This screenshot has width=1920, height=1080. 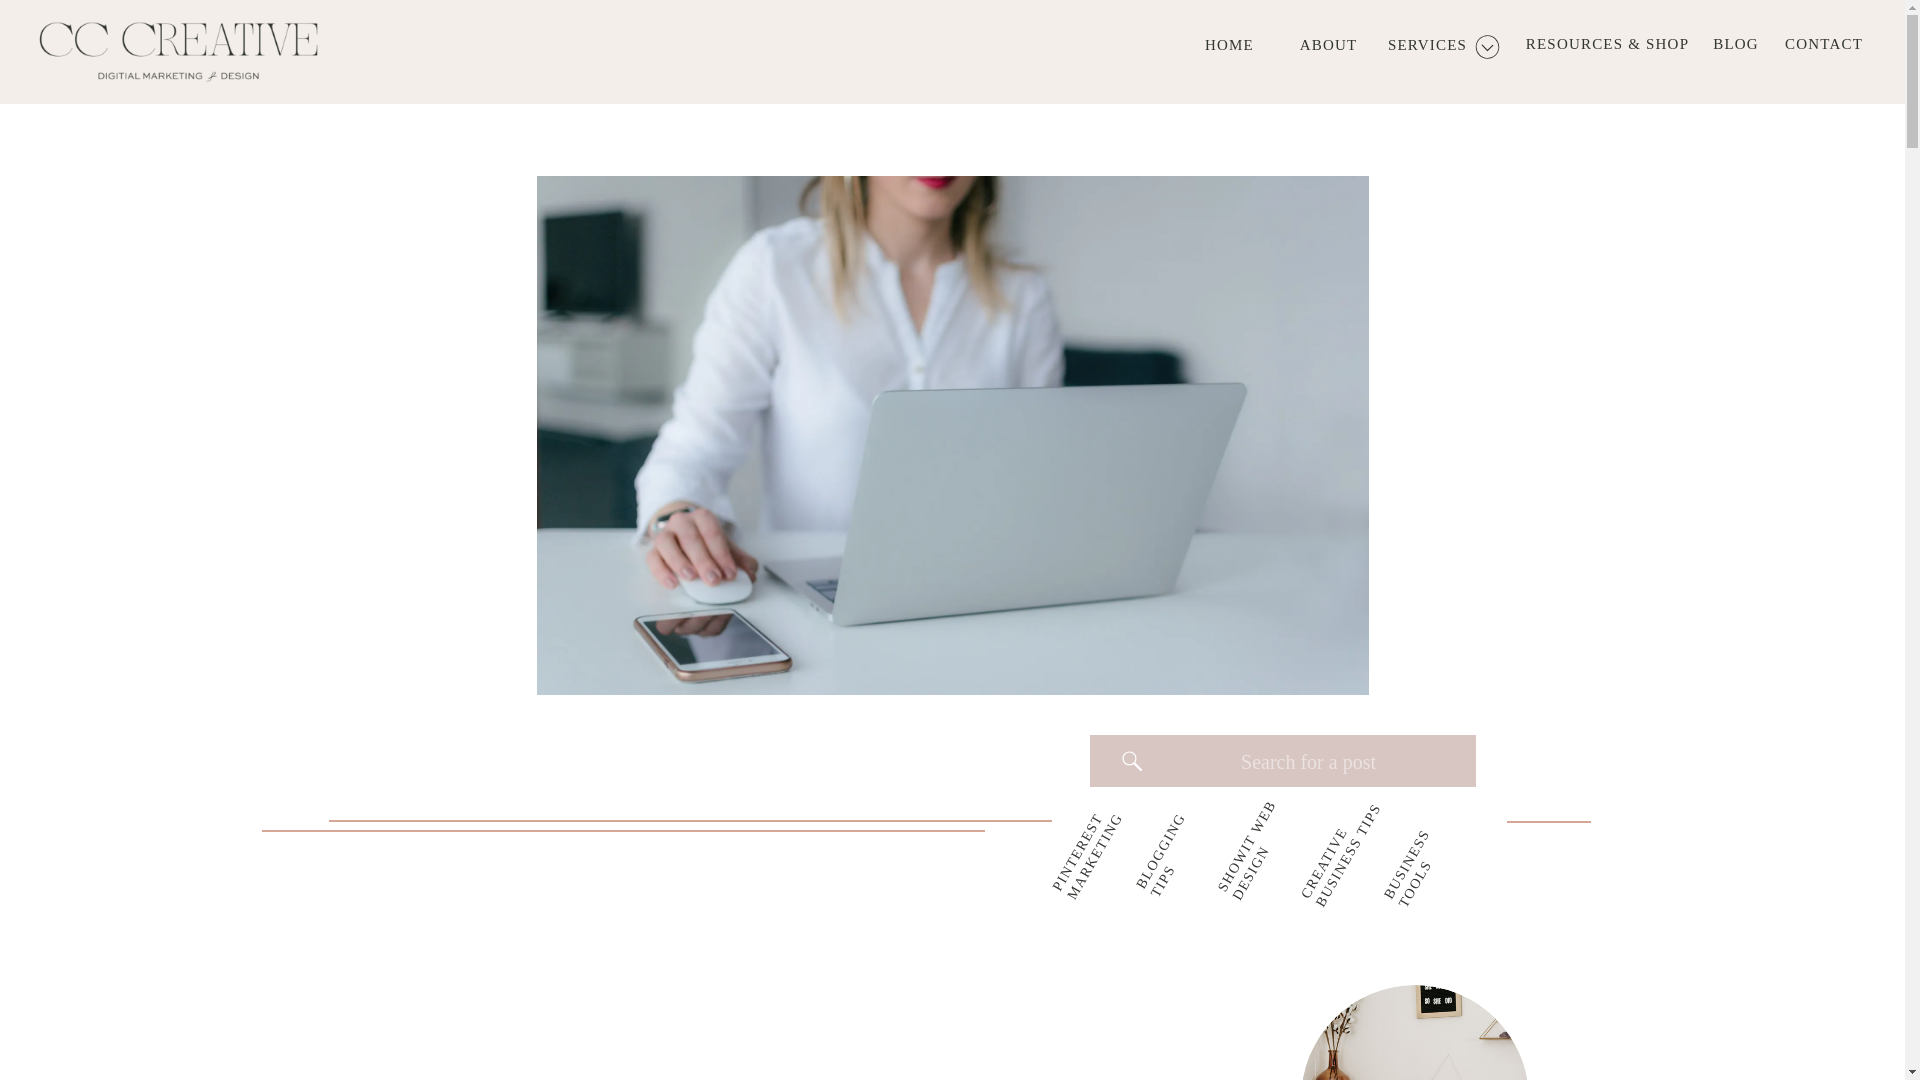 I want to click on SERVICES, so click(x=1427, y=49).